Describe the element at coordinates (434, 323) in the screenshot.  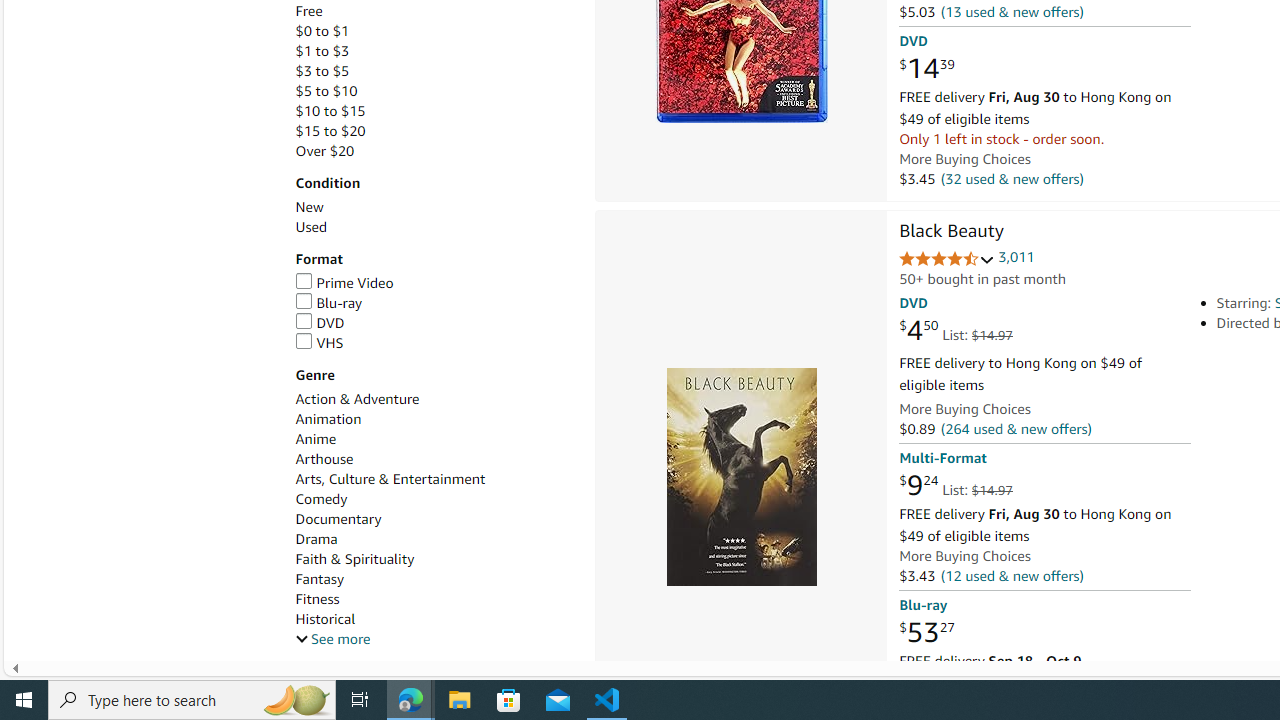
I see `DVD` at that location.